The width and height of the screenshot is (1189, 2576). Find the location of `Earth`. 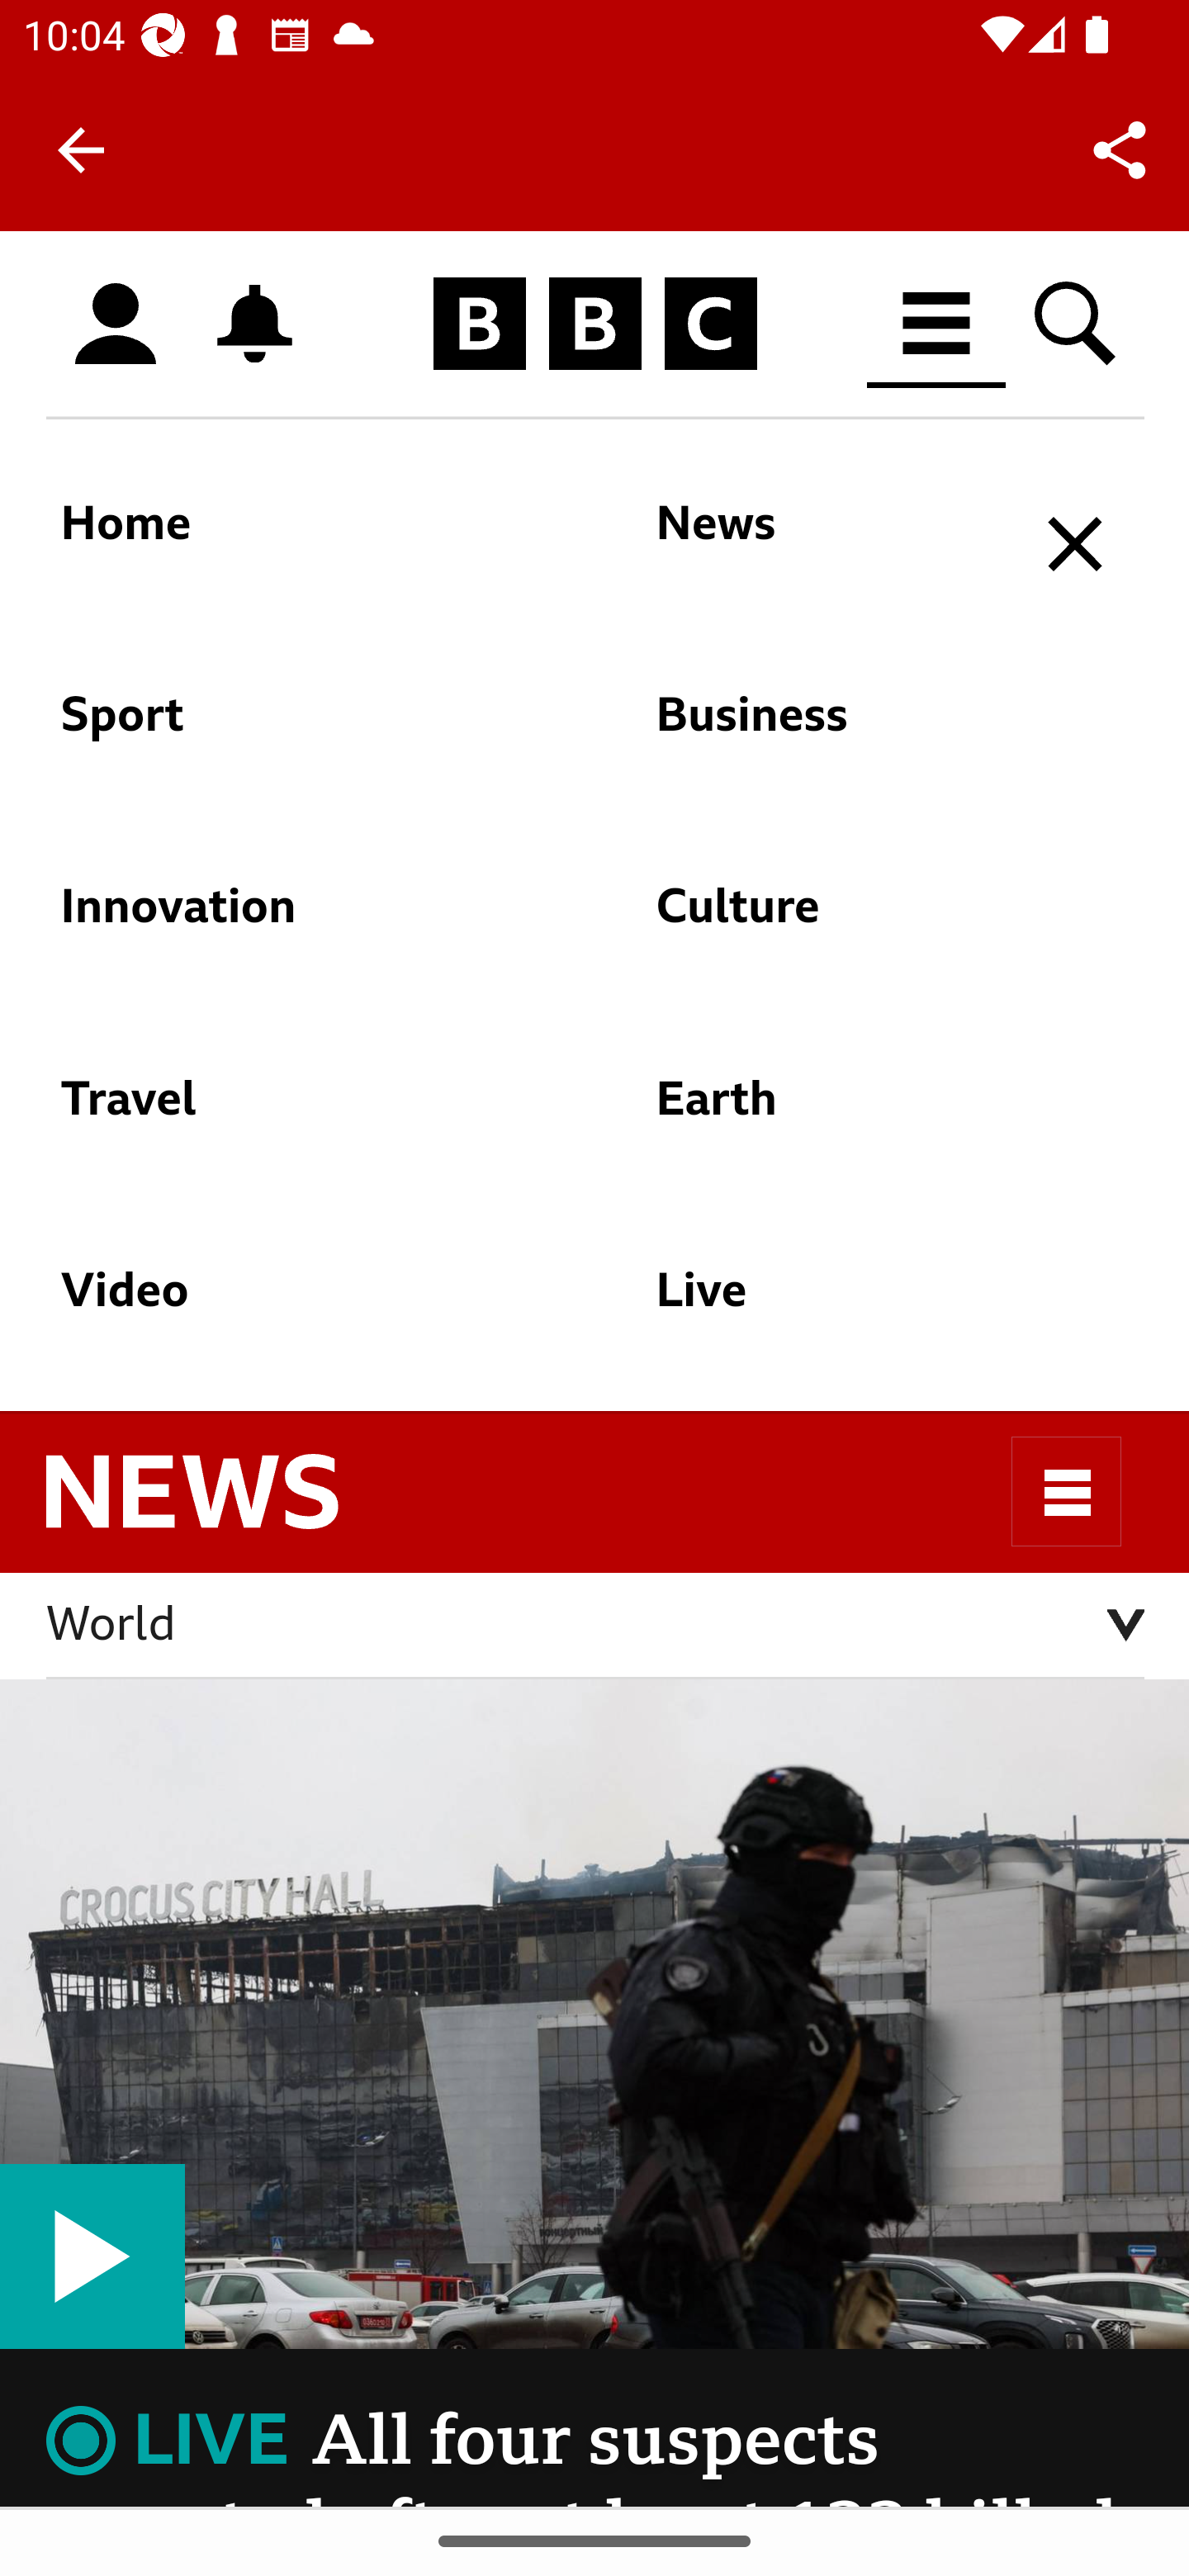

Earth is located at coordinates (825, 1114).